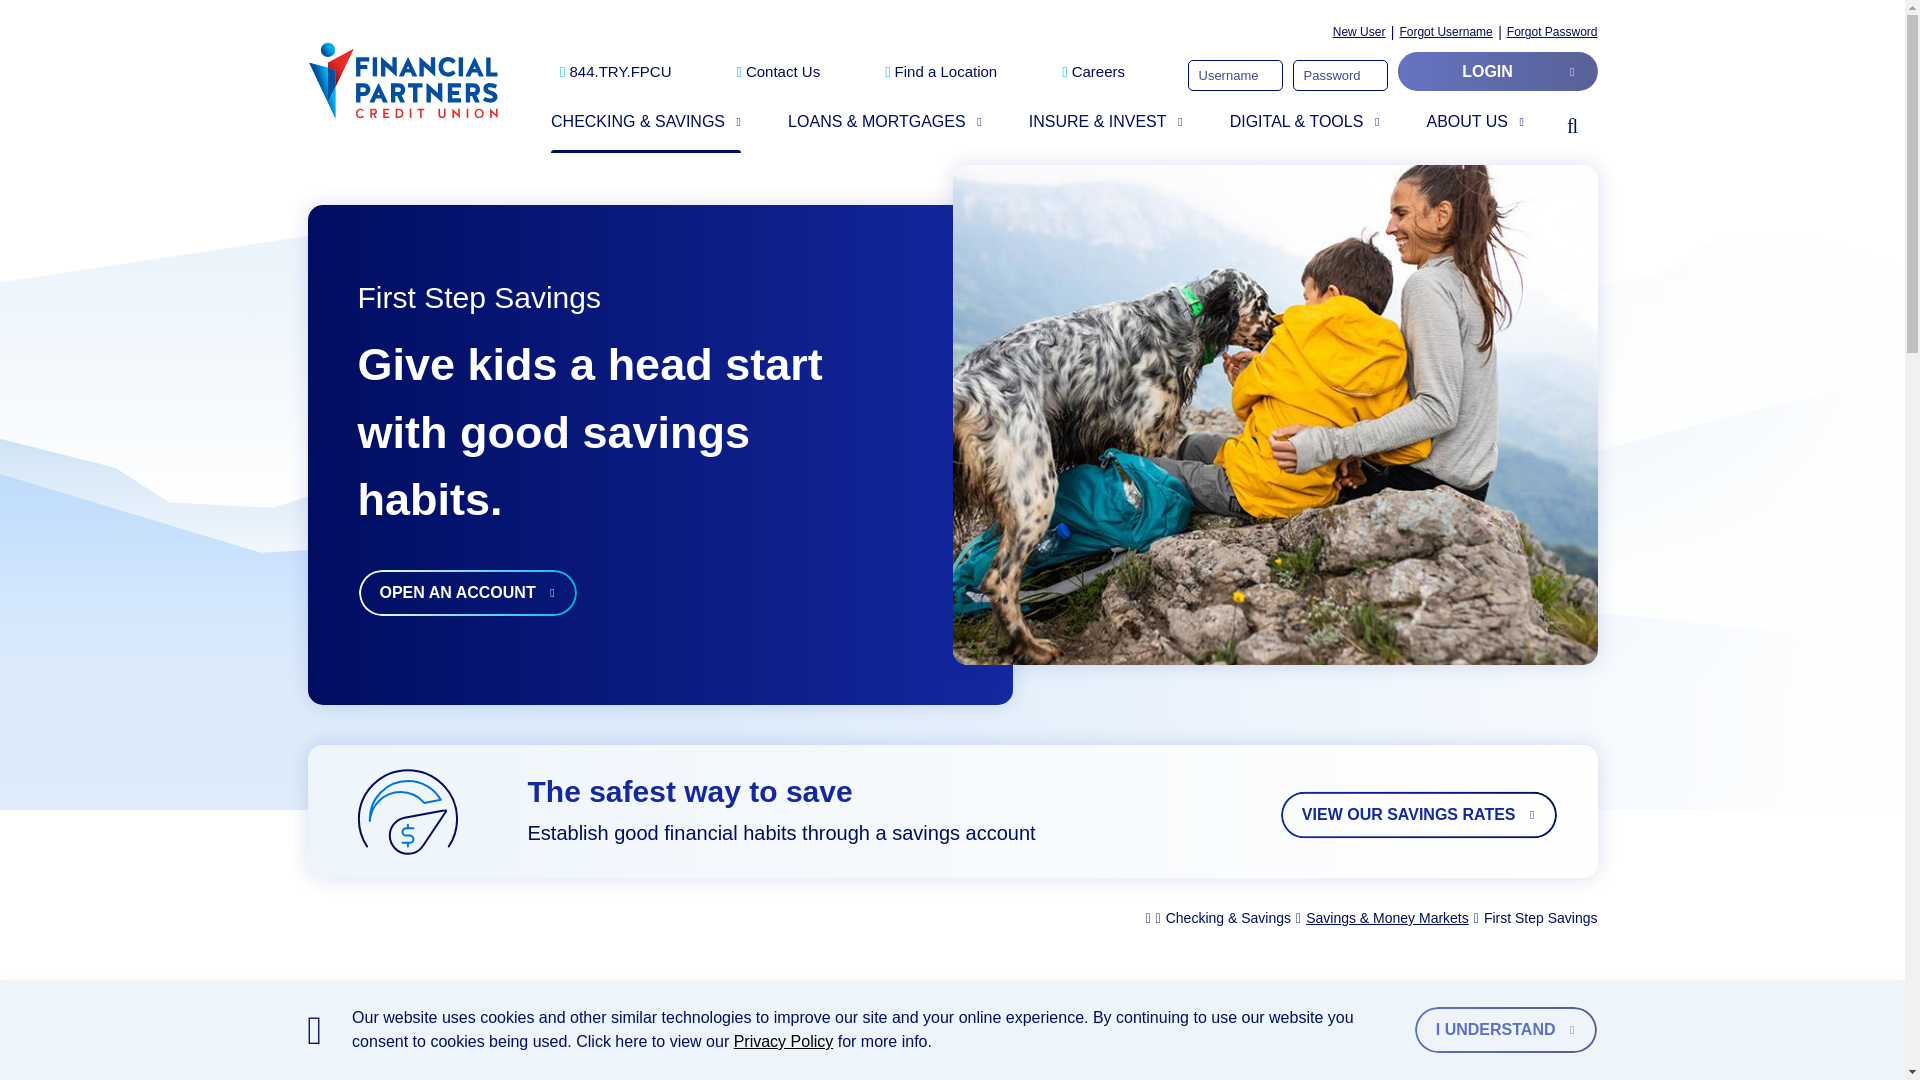 The image size is (1920, 1080). What do you see at coordinates (1497, 70) in the screenshot?
I see `LOGIN` at bounding box center [1497, 70].